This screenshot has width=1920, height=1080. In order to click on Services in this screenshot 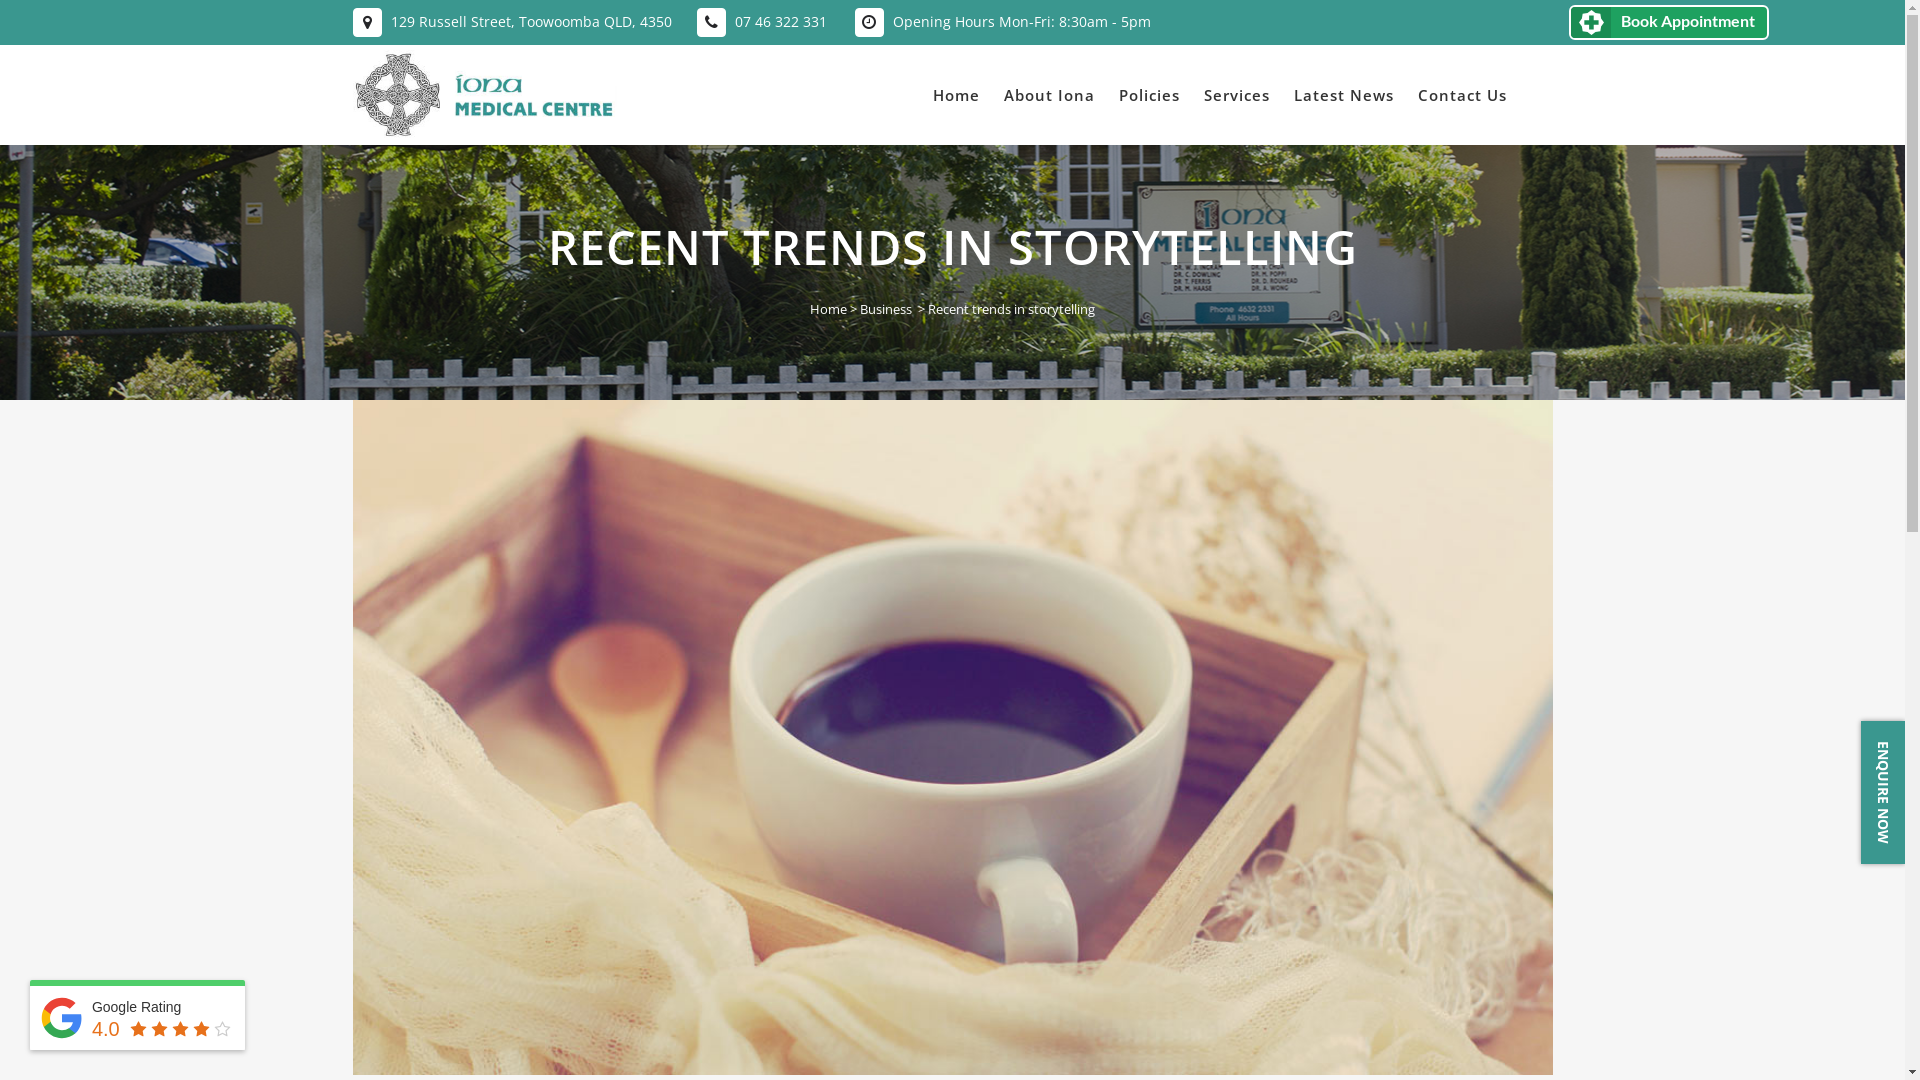, I will do `click(1237, 95)`.